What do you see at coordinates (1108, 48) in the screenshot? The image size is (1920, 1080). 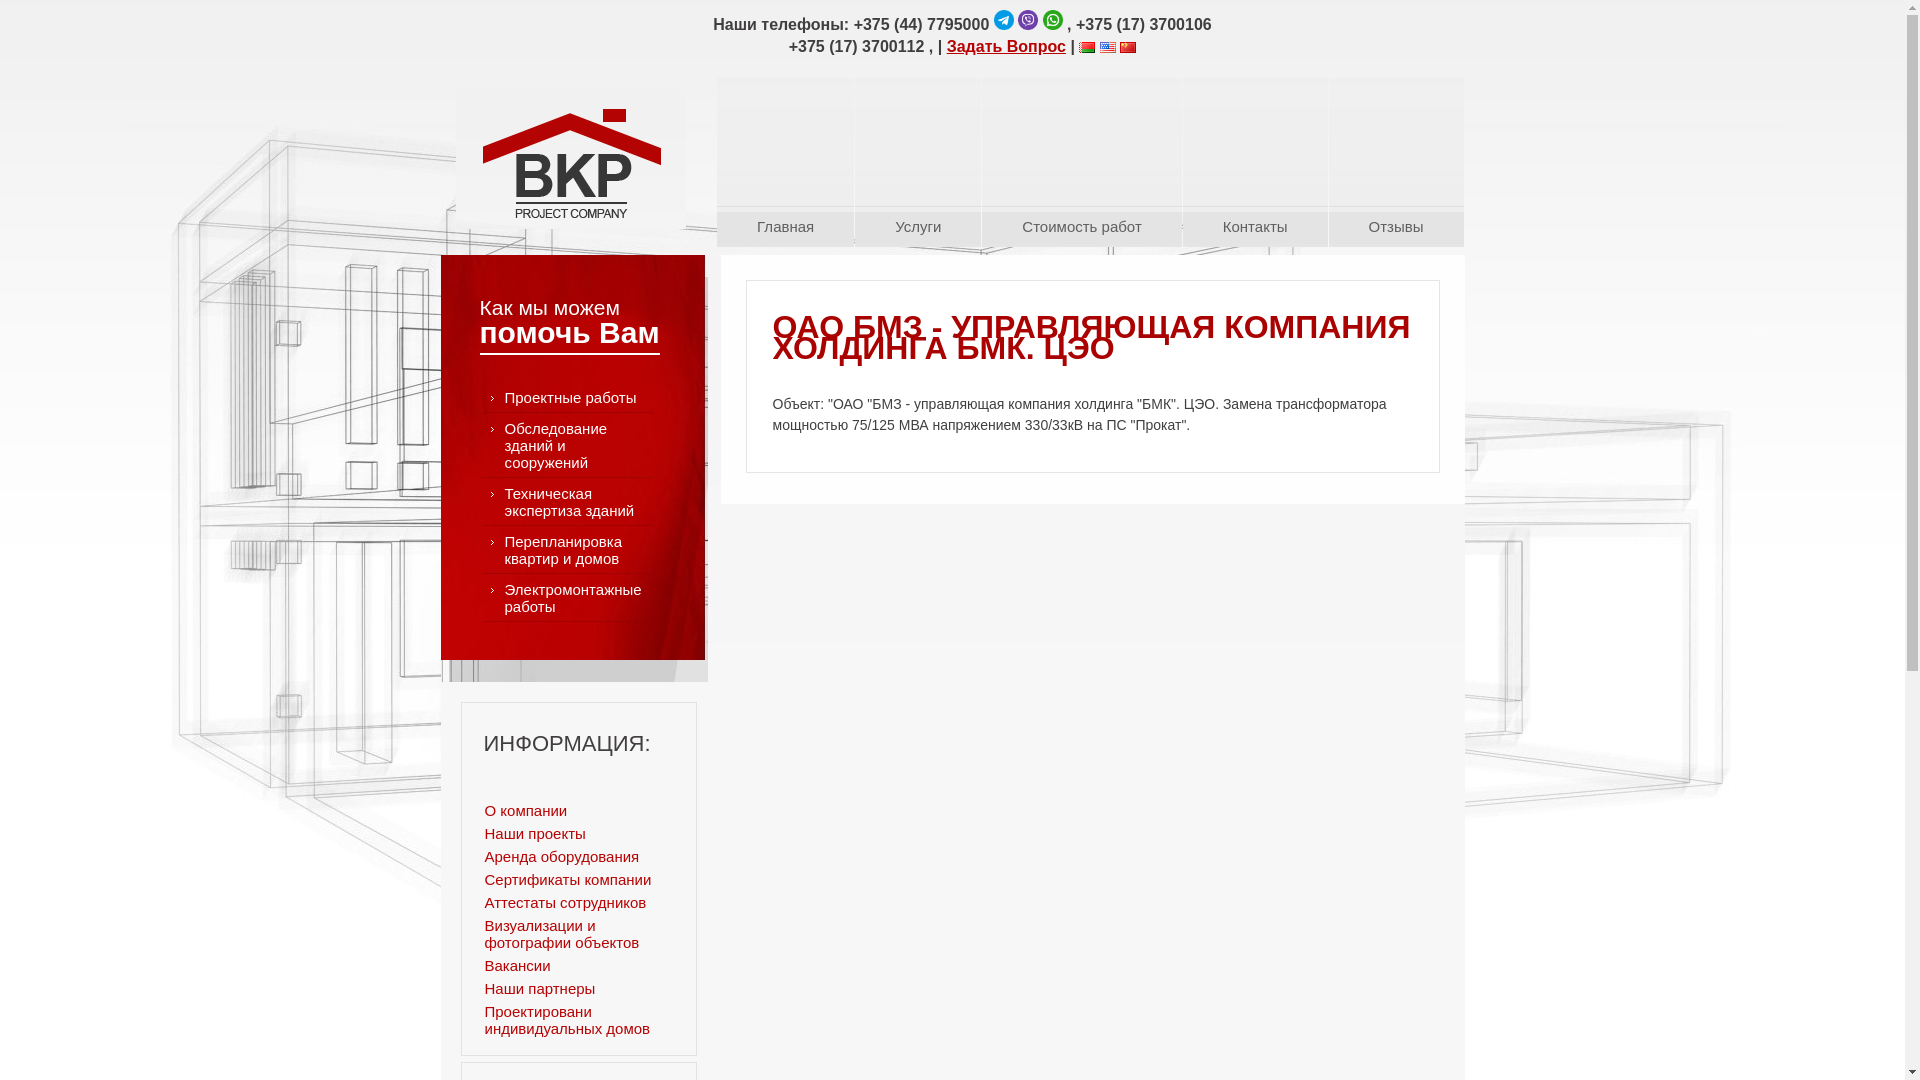 I see `English` at bounding box center [1108, 48].